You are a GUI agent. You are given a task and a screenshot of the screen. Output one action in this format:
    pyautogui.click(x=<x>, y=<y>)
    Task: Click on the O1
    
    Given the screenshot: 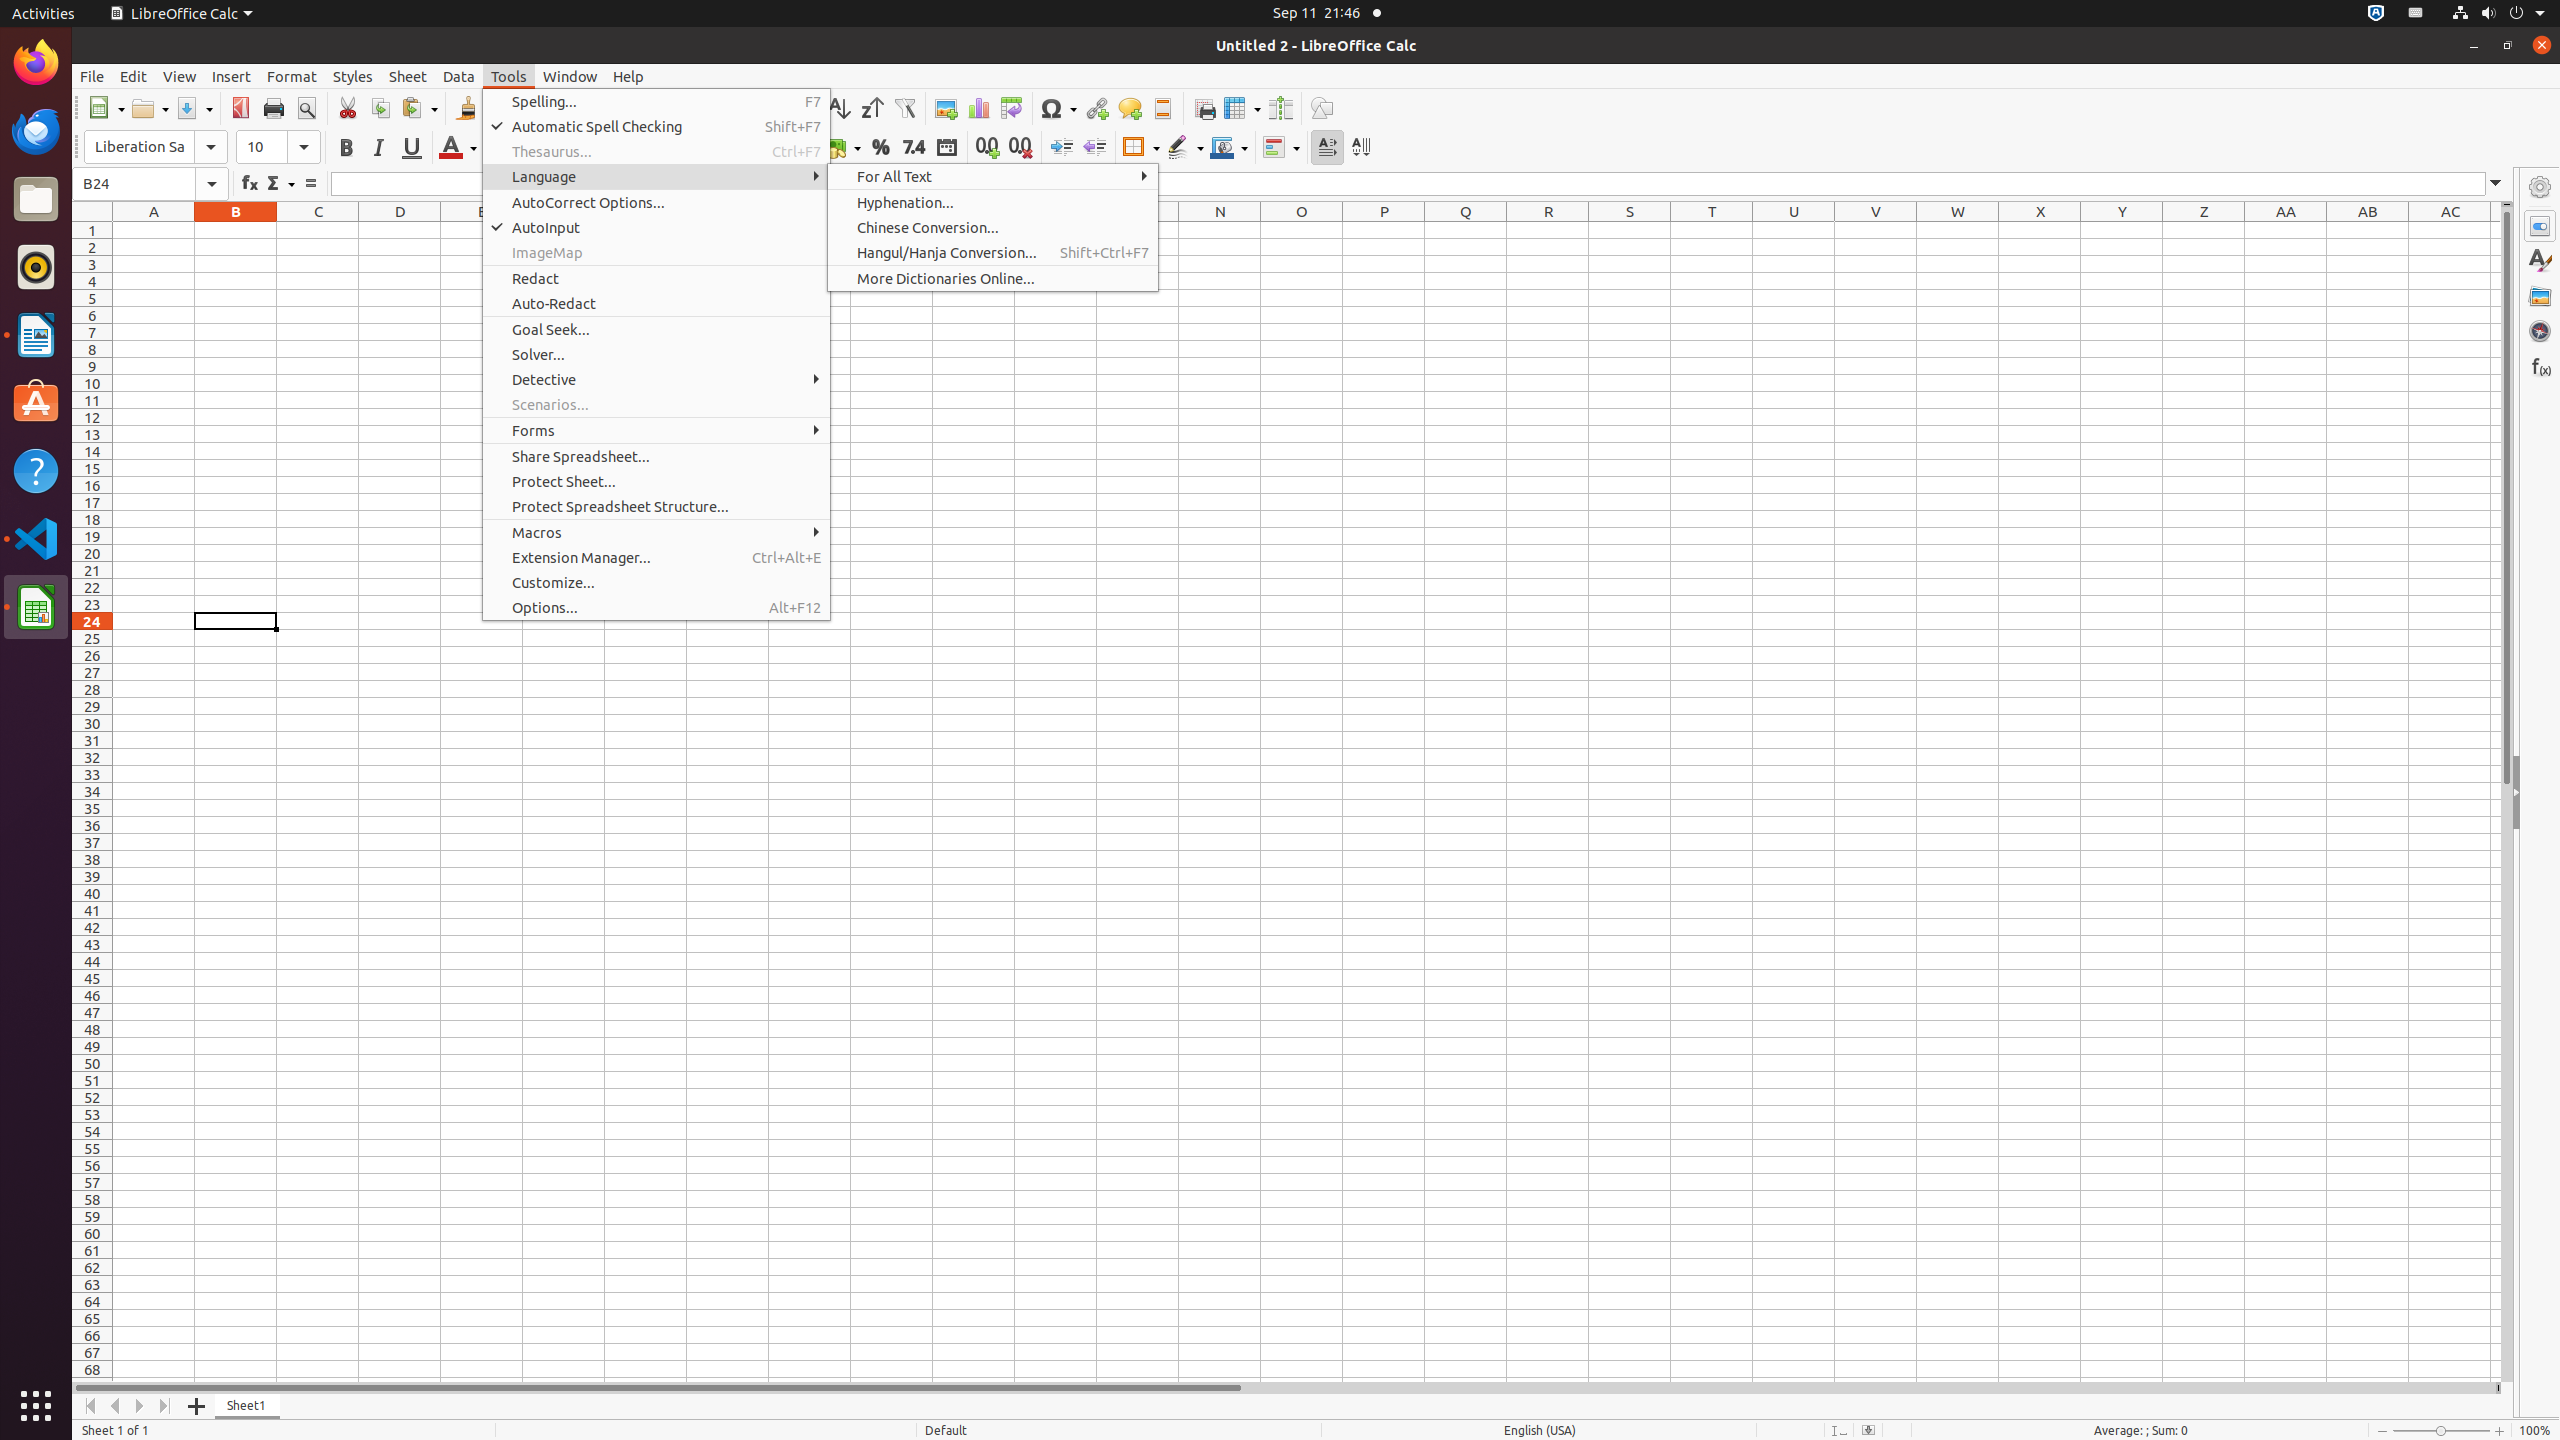 What is the action you would take?
    pyautogui.click(x=1302, y=230)
    